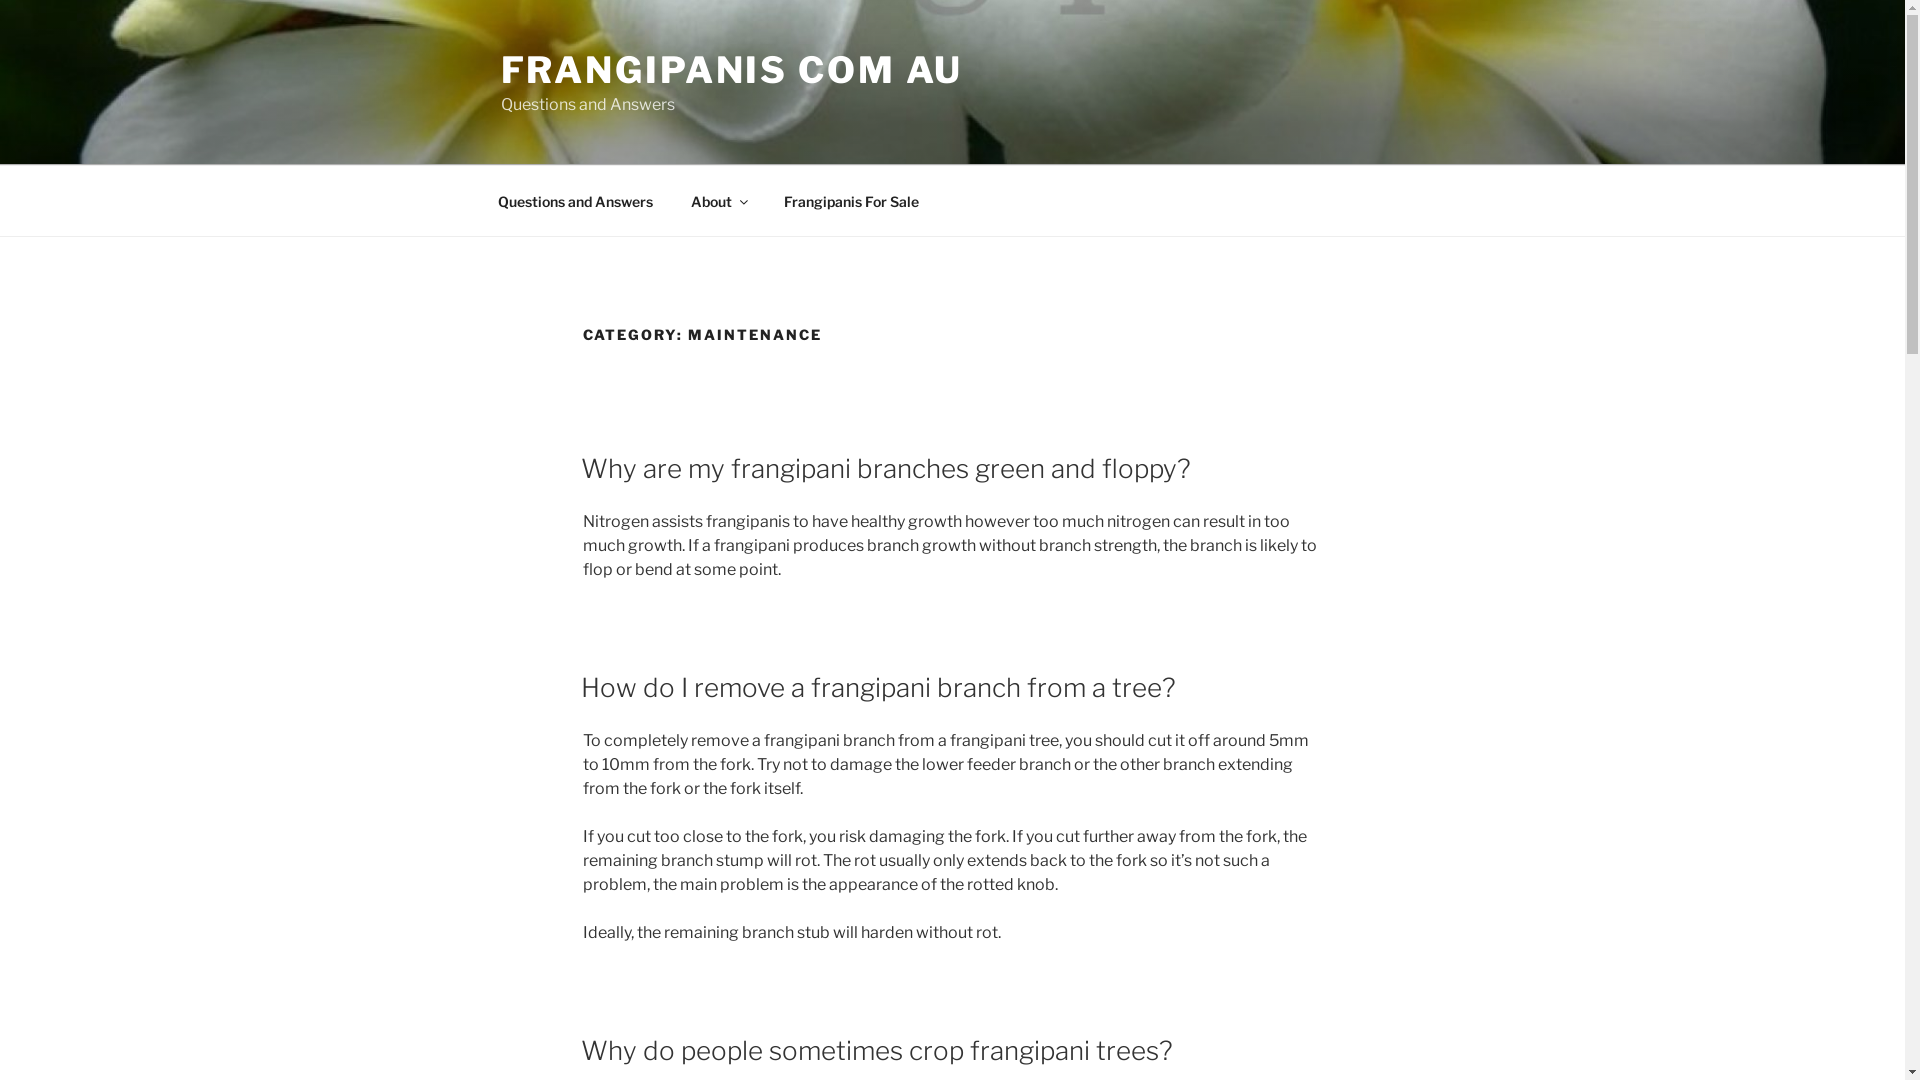 Image resolution: width=1920 pixels, height=1080 pixels. What do you see at coordinates (719, 200) in the screenshot?
I see `About` at bounding box center [719, 200].